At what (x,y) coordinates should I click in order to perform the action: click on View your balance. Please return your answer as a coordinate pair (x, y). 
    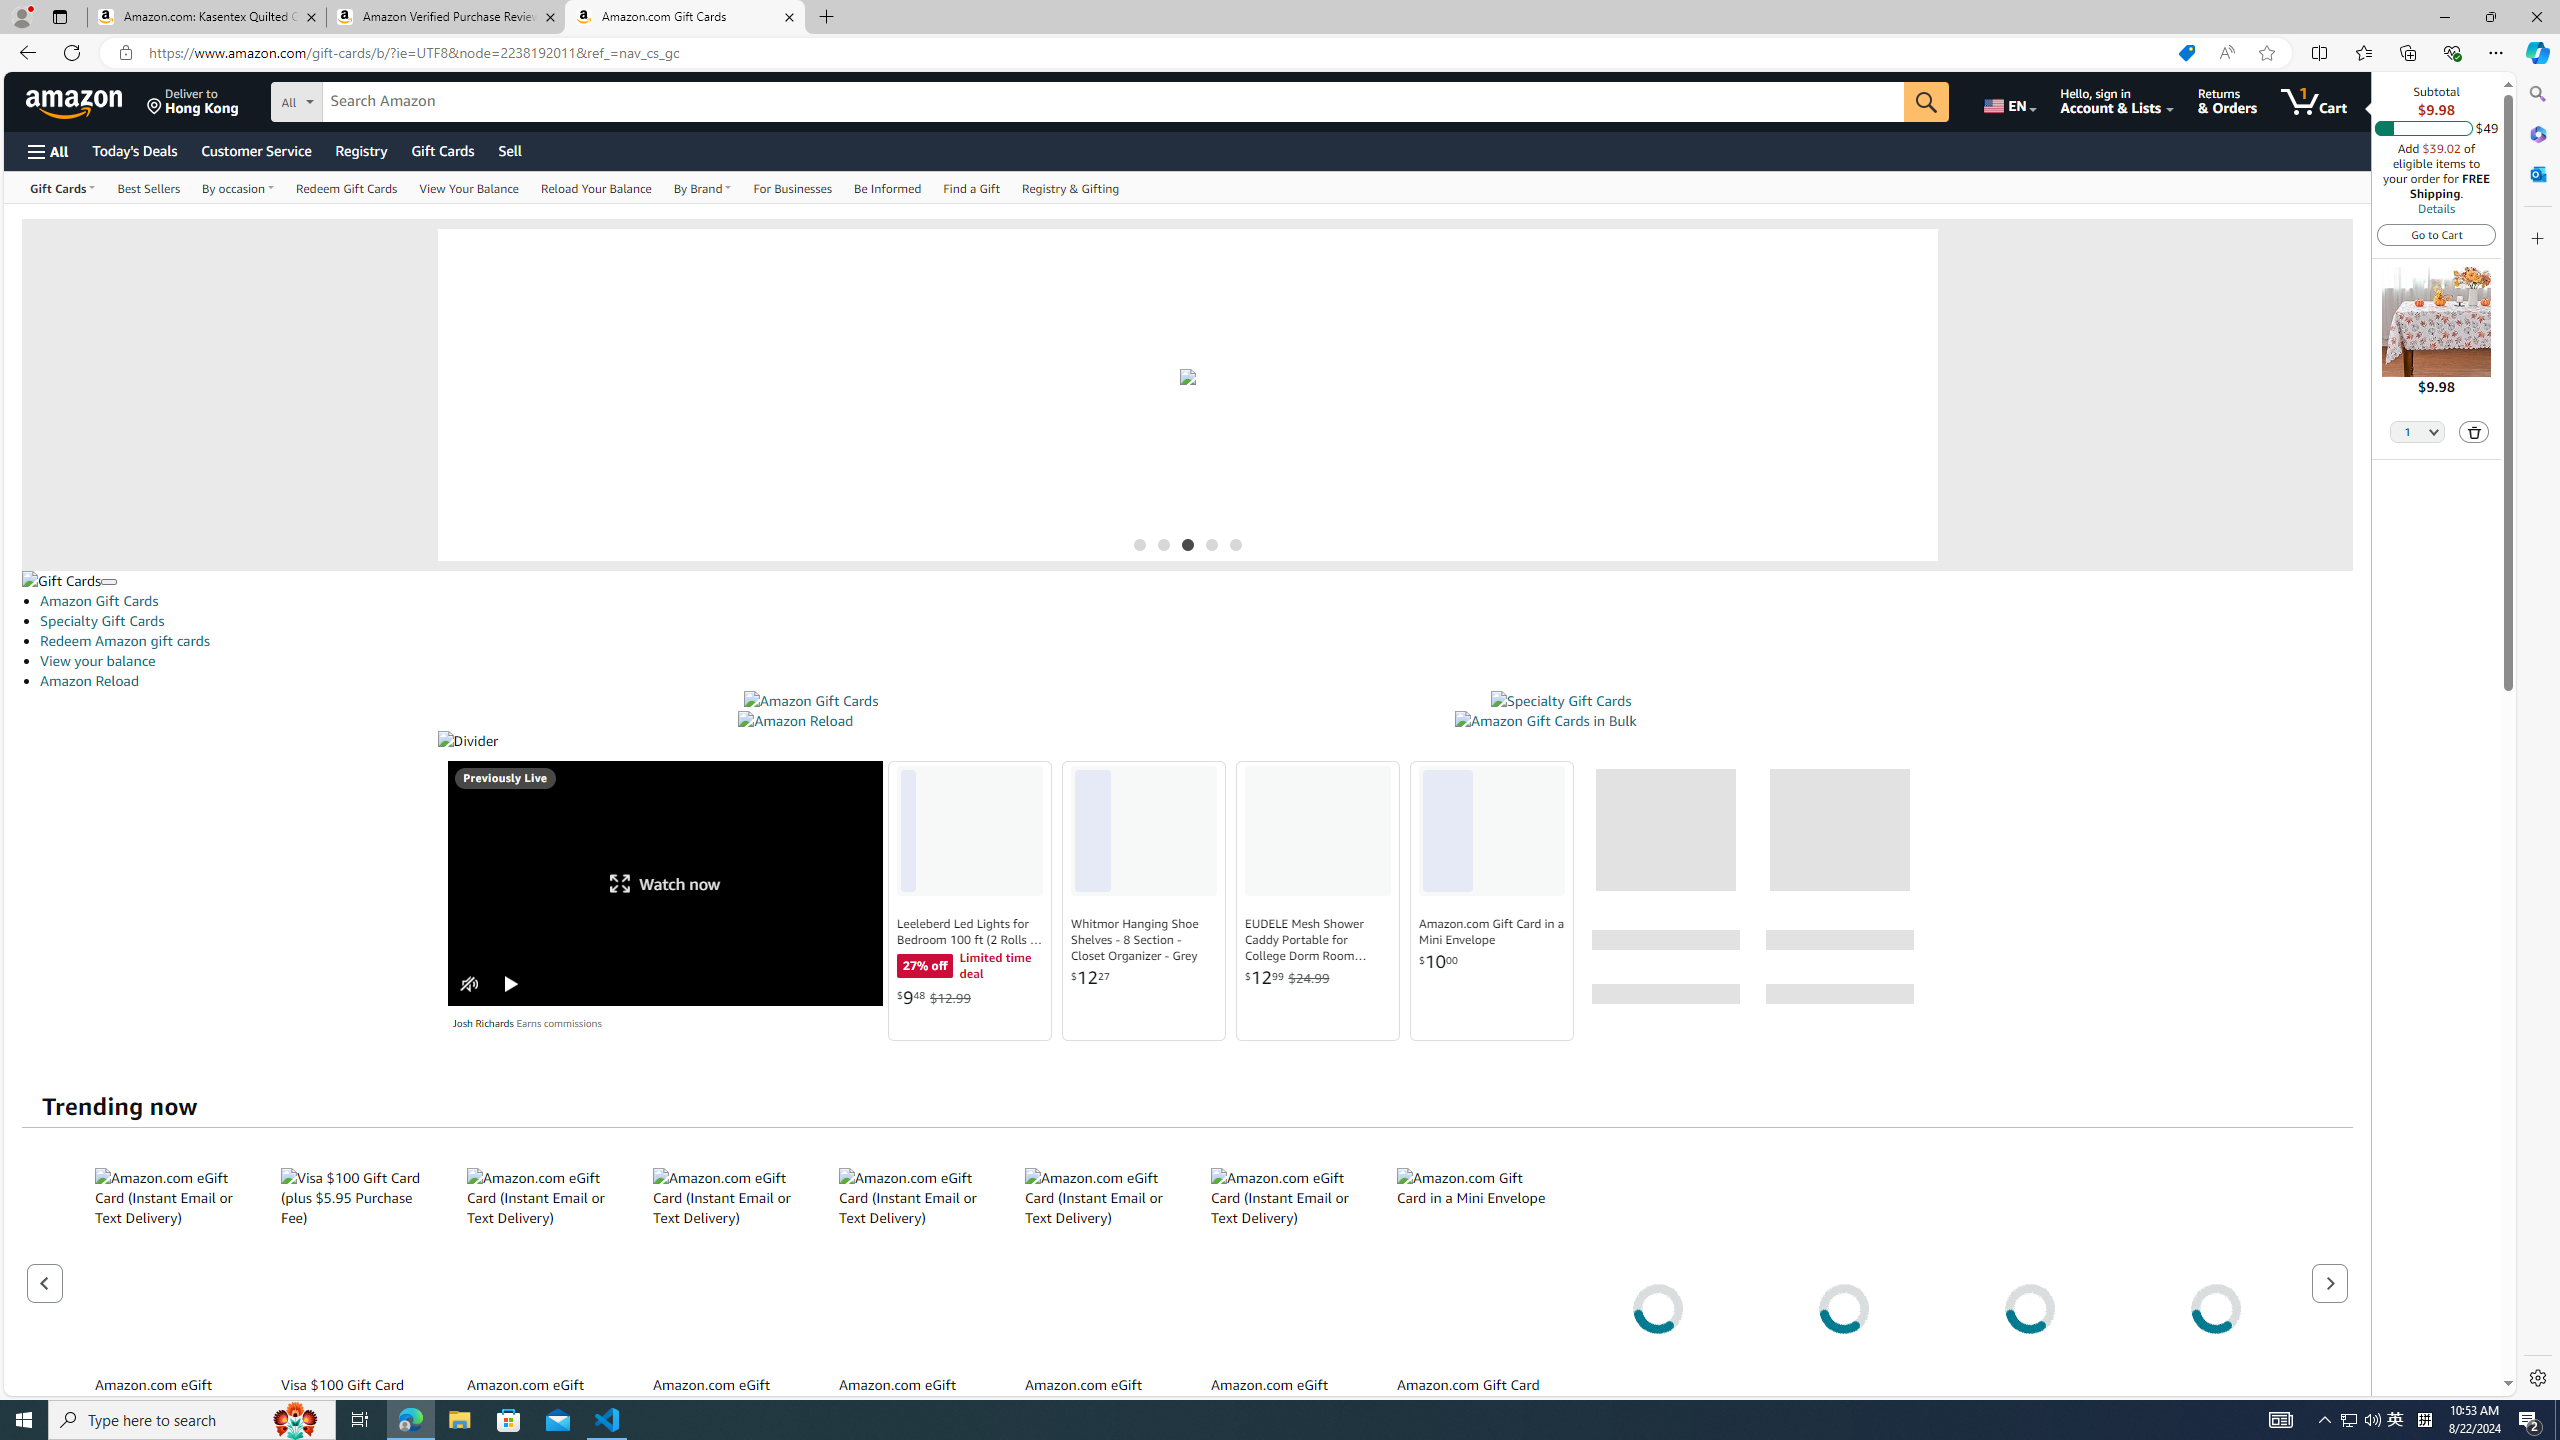
    Looking at the image, I should click on (98, 660).